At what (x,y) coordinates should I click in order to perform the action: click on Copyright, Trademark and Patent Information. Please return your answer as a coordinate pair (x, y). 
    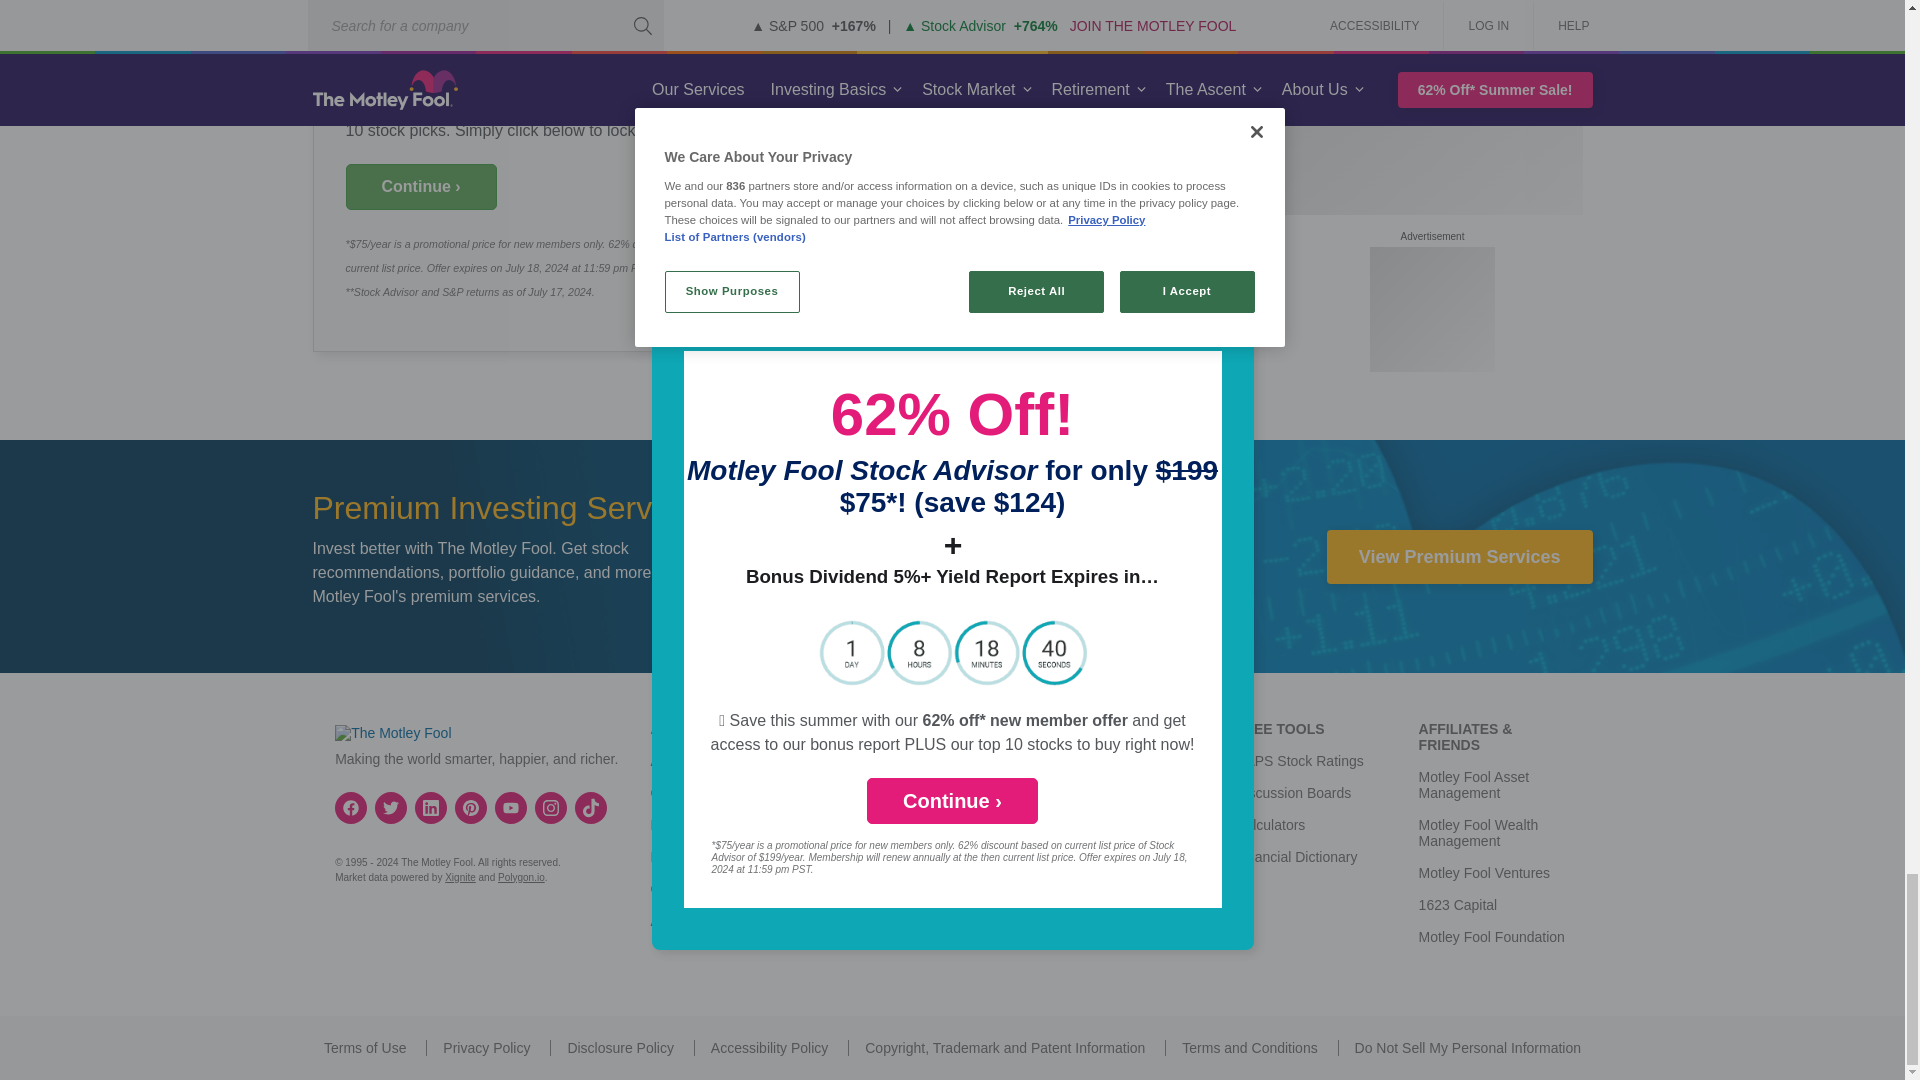
    Looking at the image, I should click on (1004, 1048).